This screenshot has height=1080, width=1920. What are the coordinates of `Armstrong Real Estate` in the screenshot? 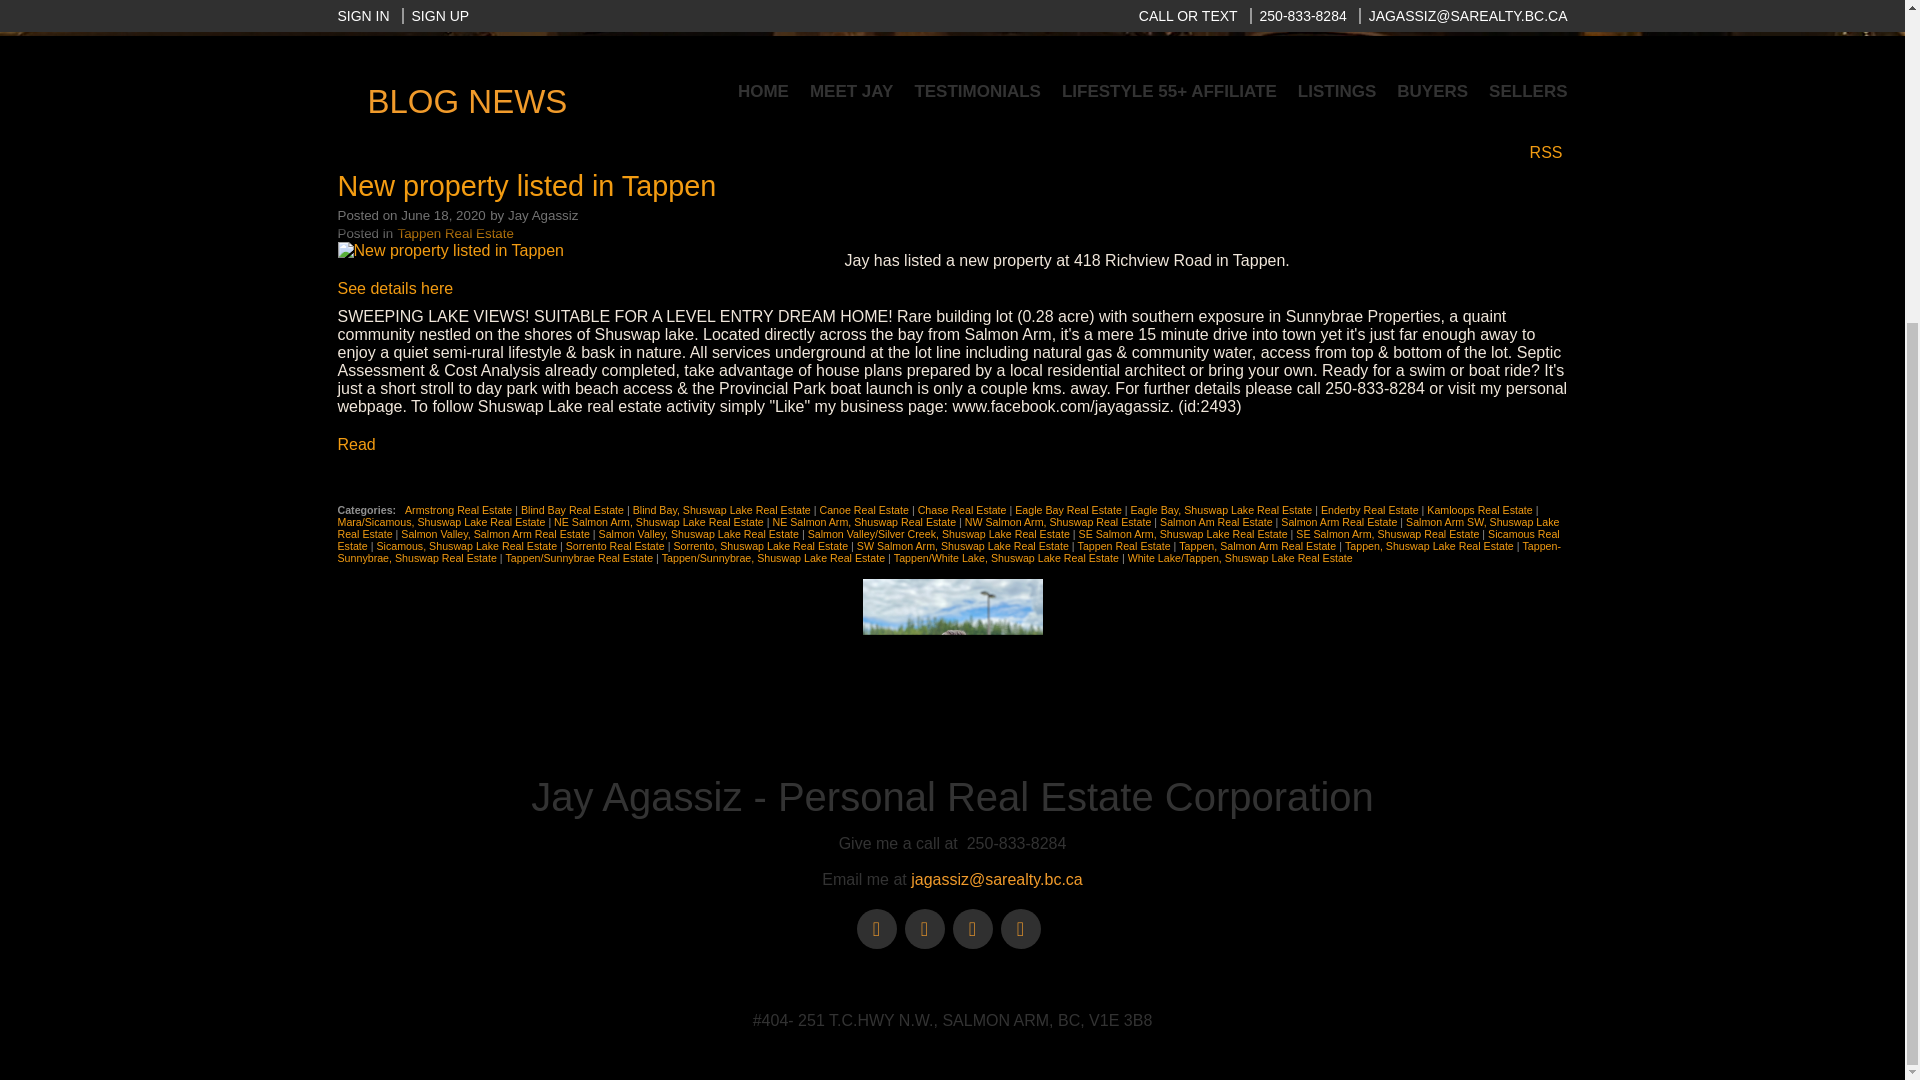 It's located at (460, 510).